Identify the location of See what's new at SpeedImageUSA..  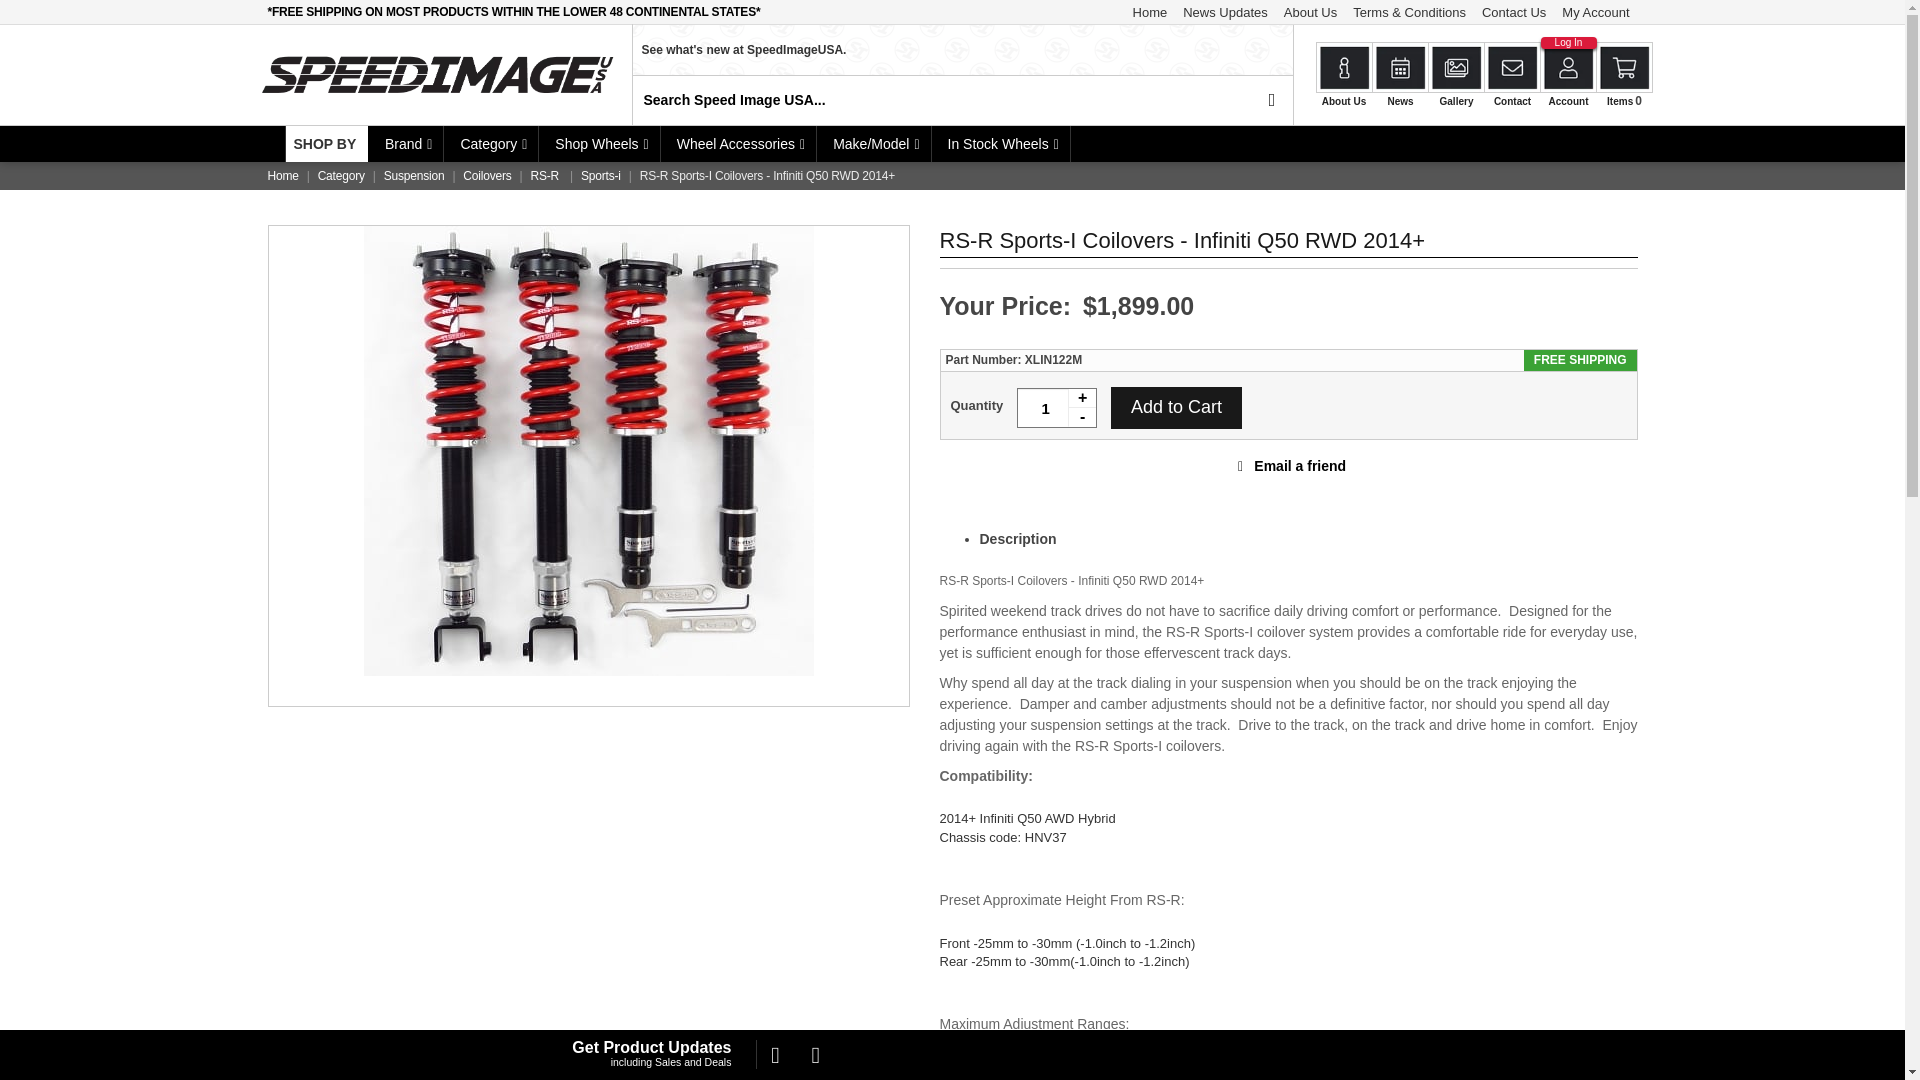
(962, 49).